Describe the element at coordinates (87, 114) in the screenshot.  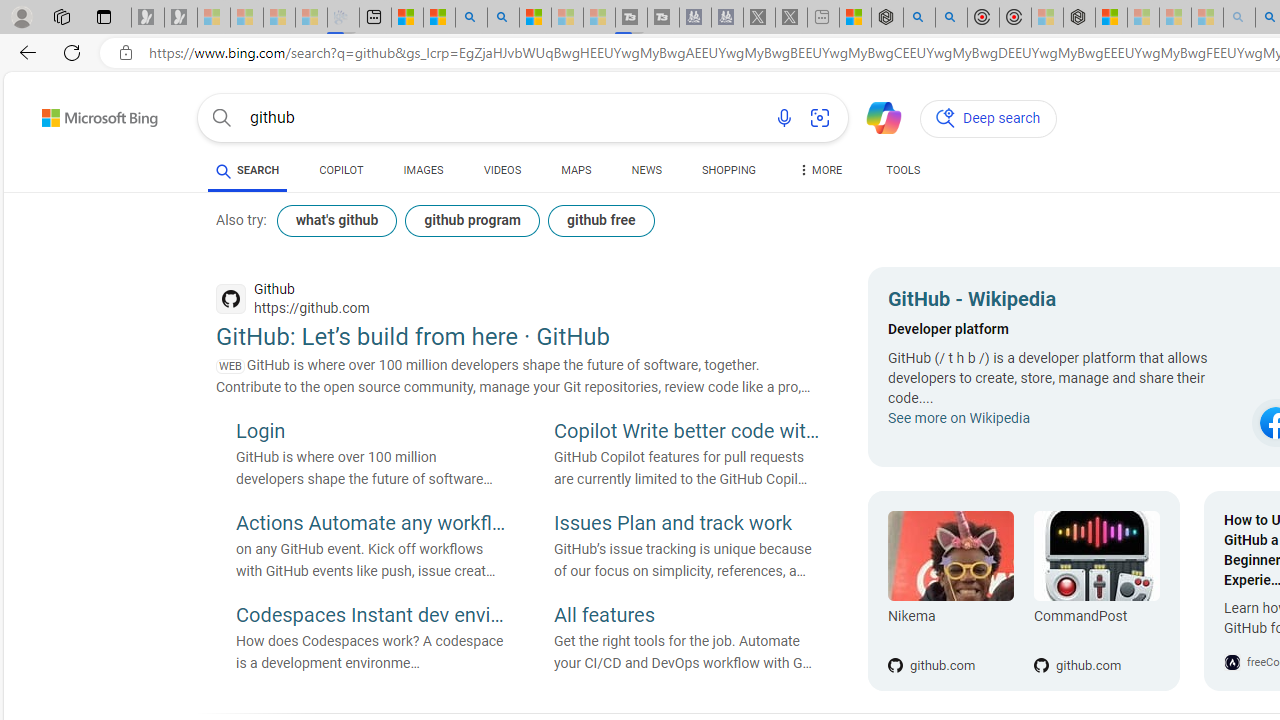
I see `Back to Bing search` at that location.